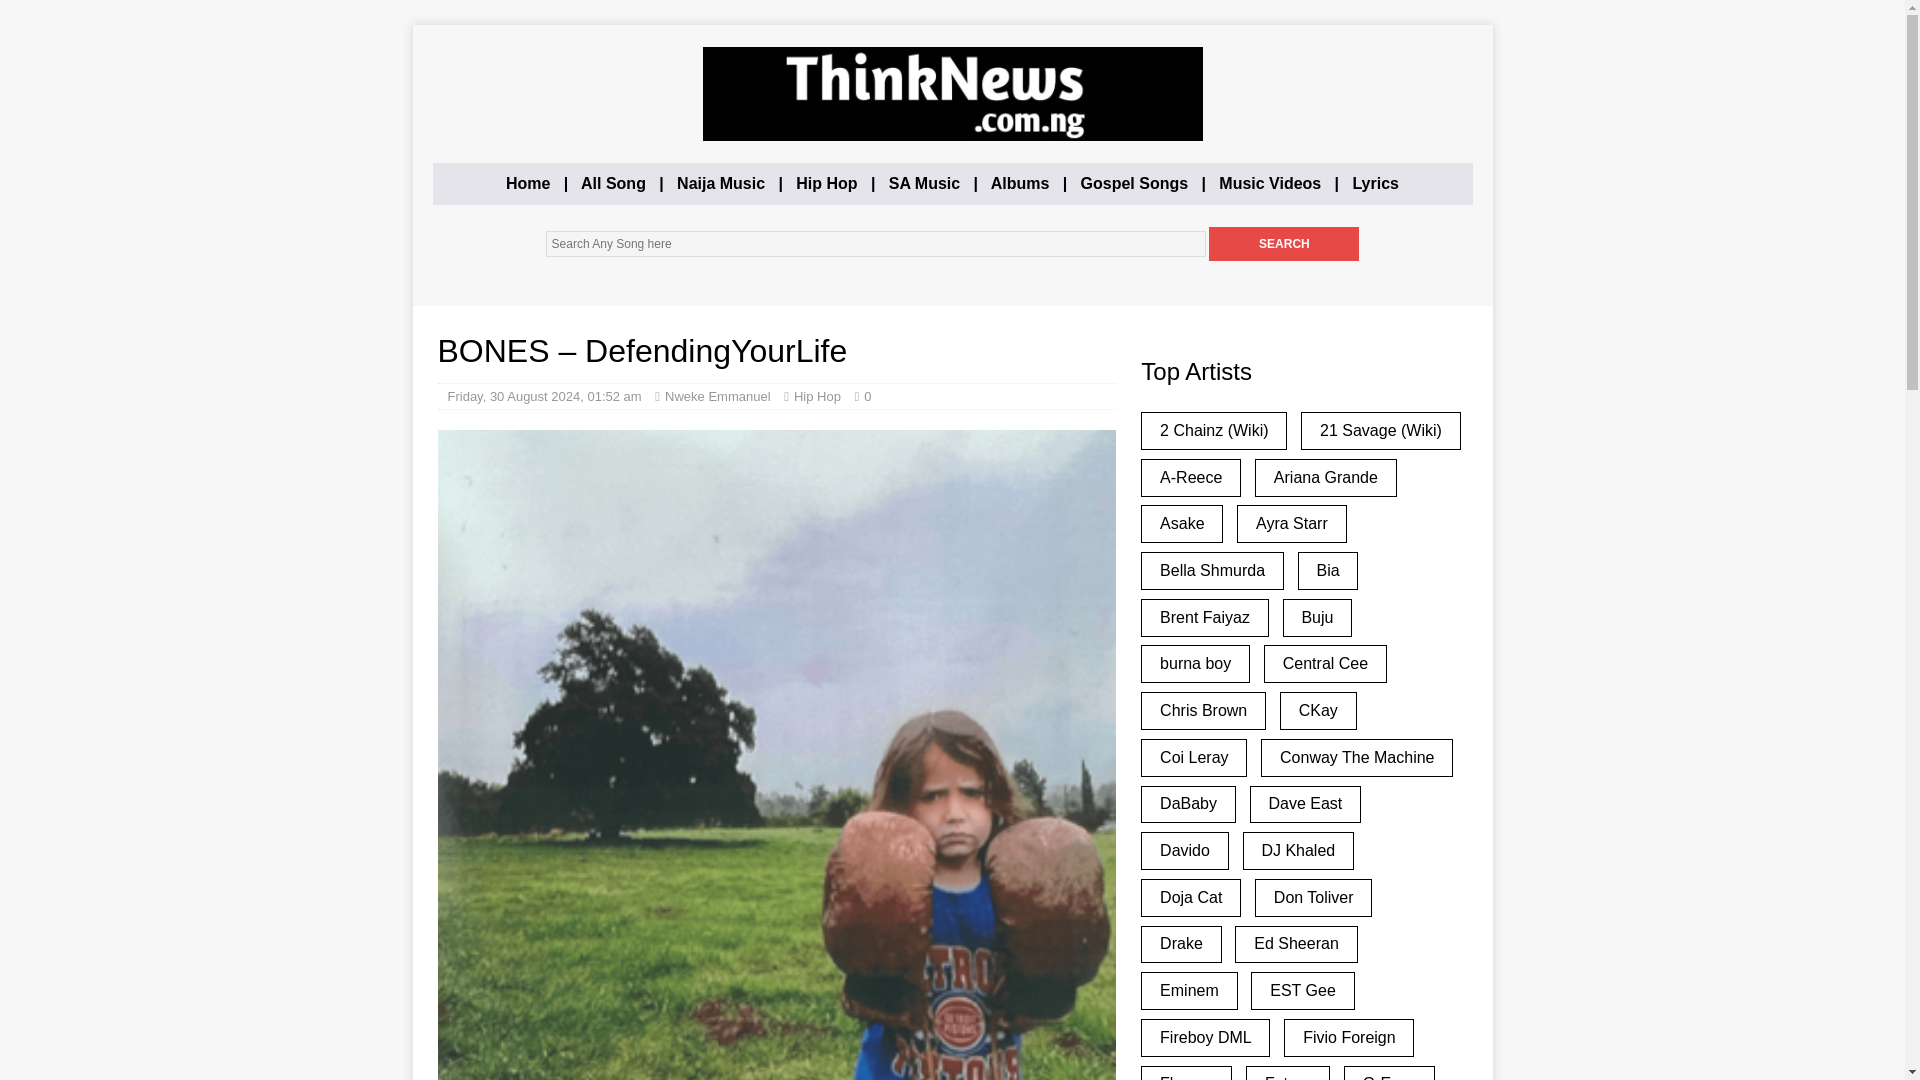  What do you see at coordinates (1318, 711) in the screenshot?
I see `CKay` at bounding box center [1318, 711].